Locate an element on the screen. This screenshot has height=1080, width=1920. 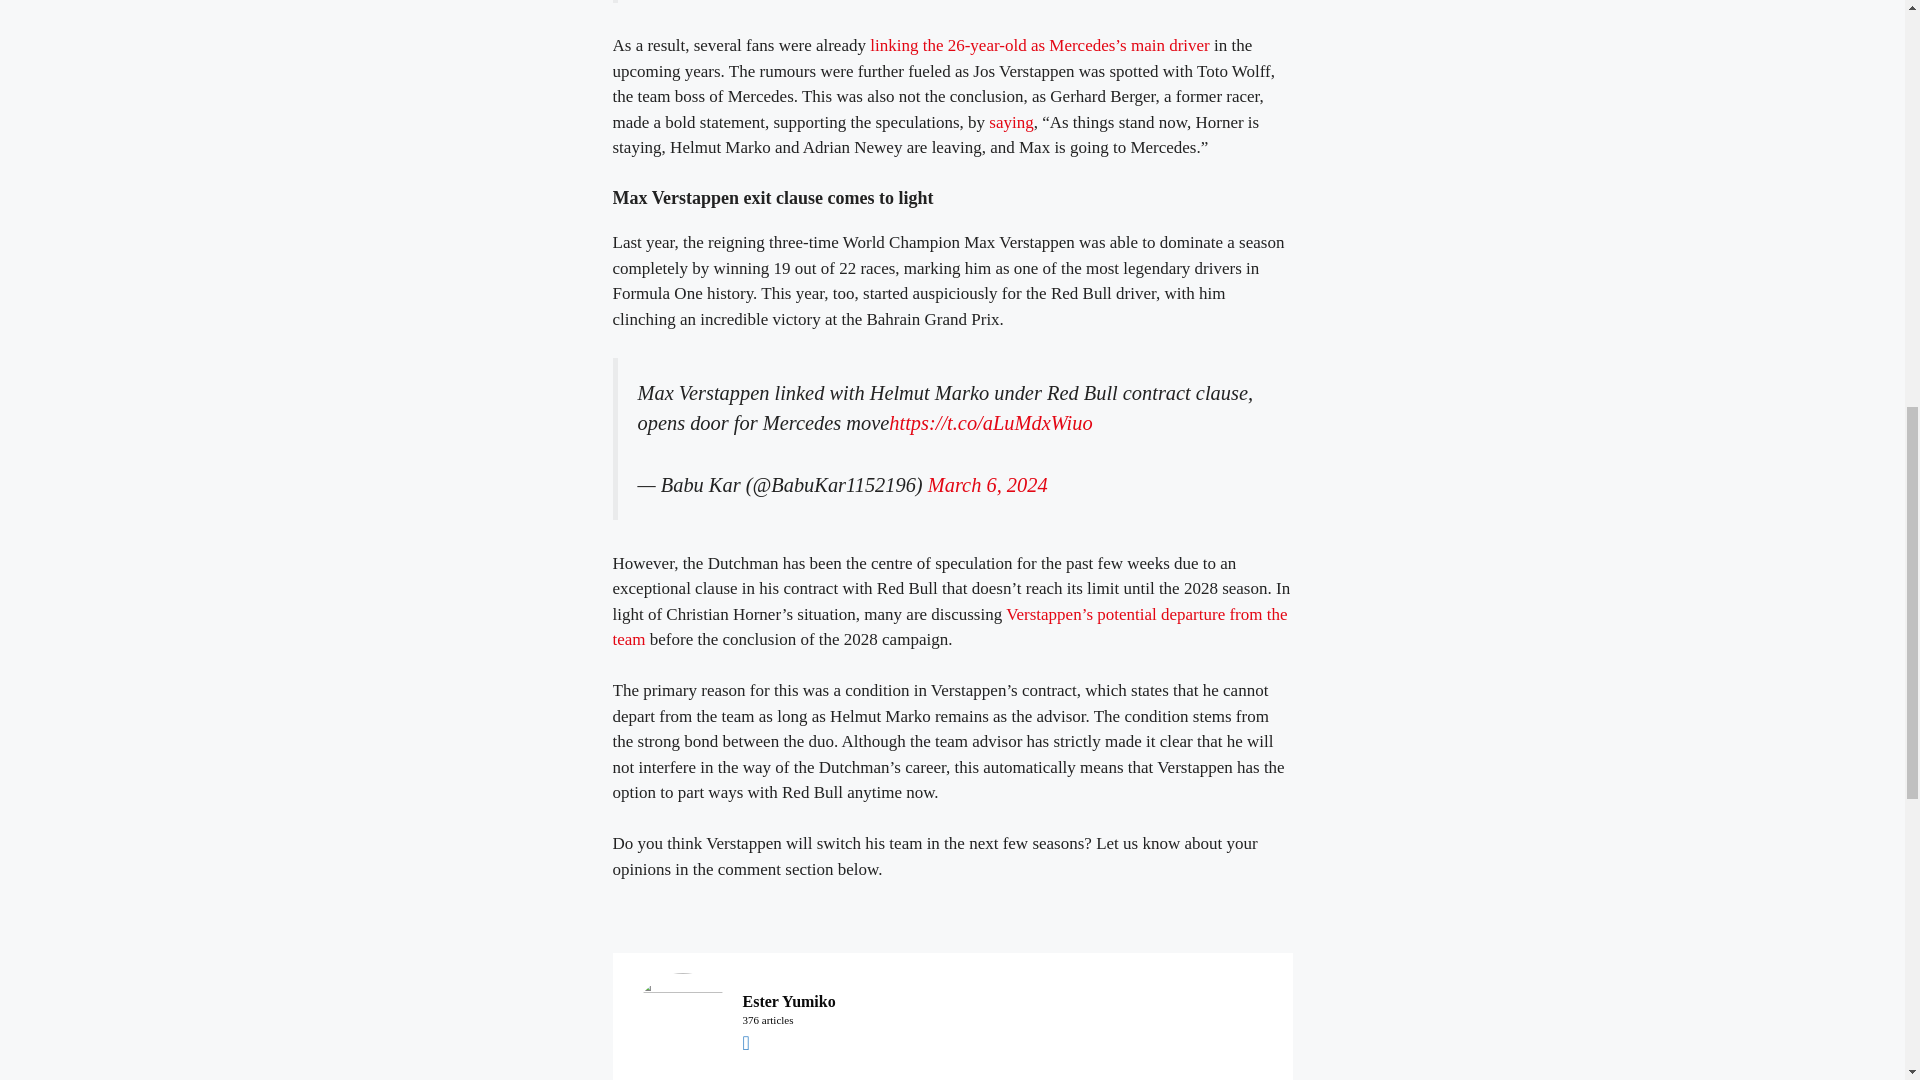
saying is located at coordinates (1010, 122).